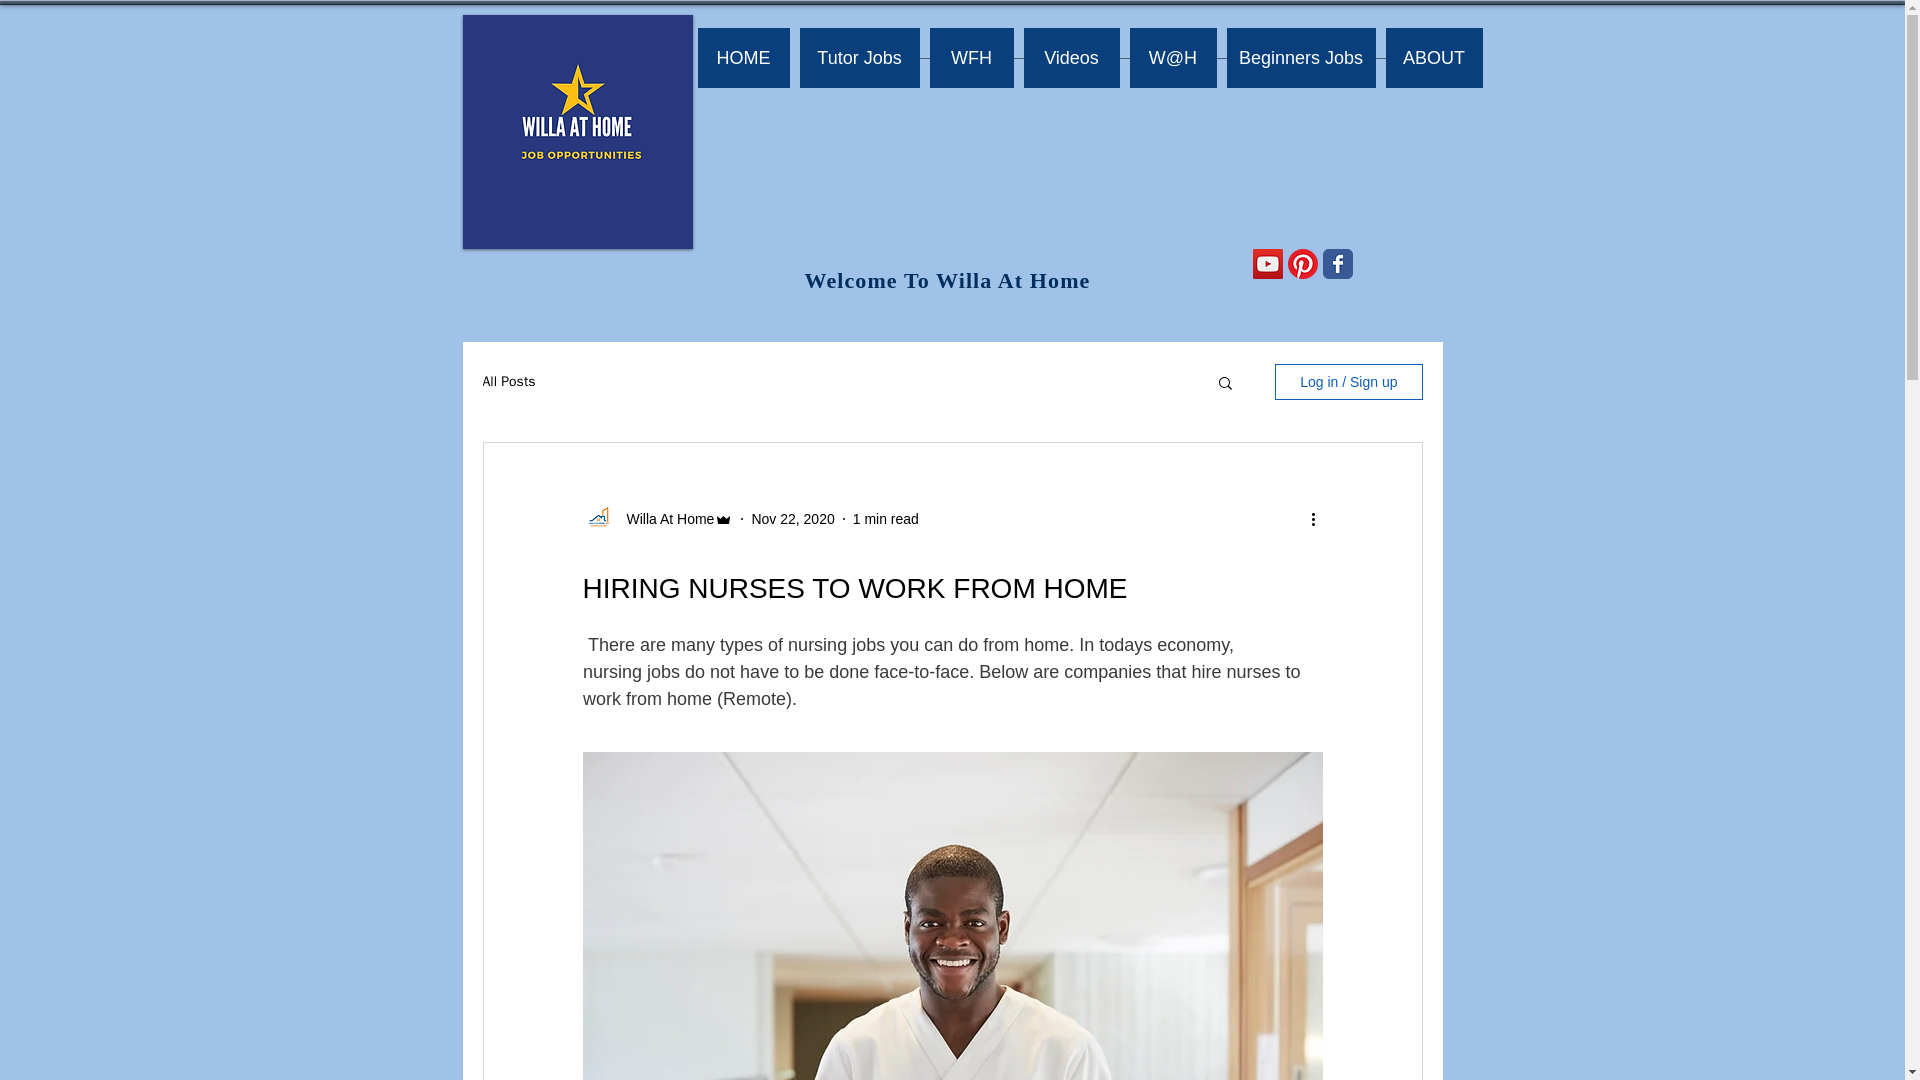  What do you see at coordinates (664, 518) in the screenshot?
I see `Willa At Home` at bounding box center [664, 518].